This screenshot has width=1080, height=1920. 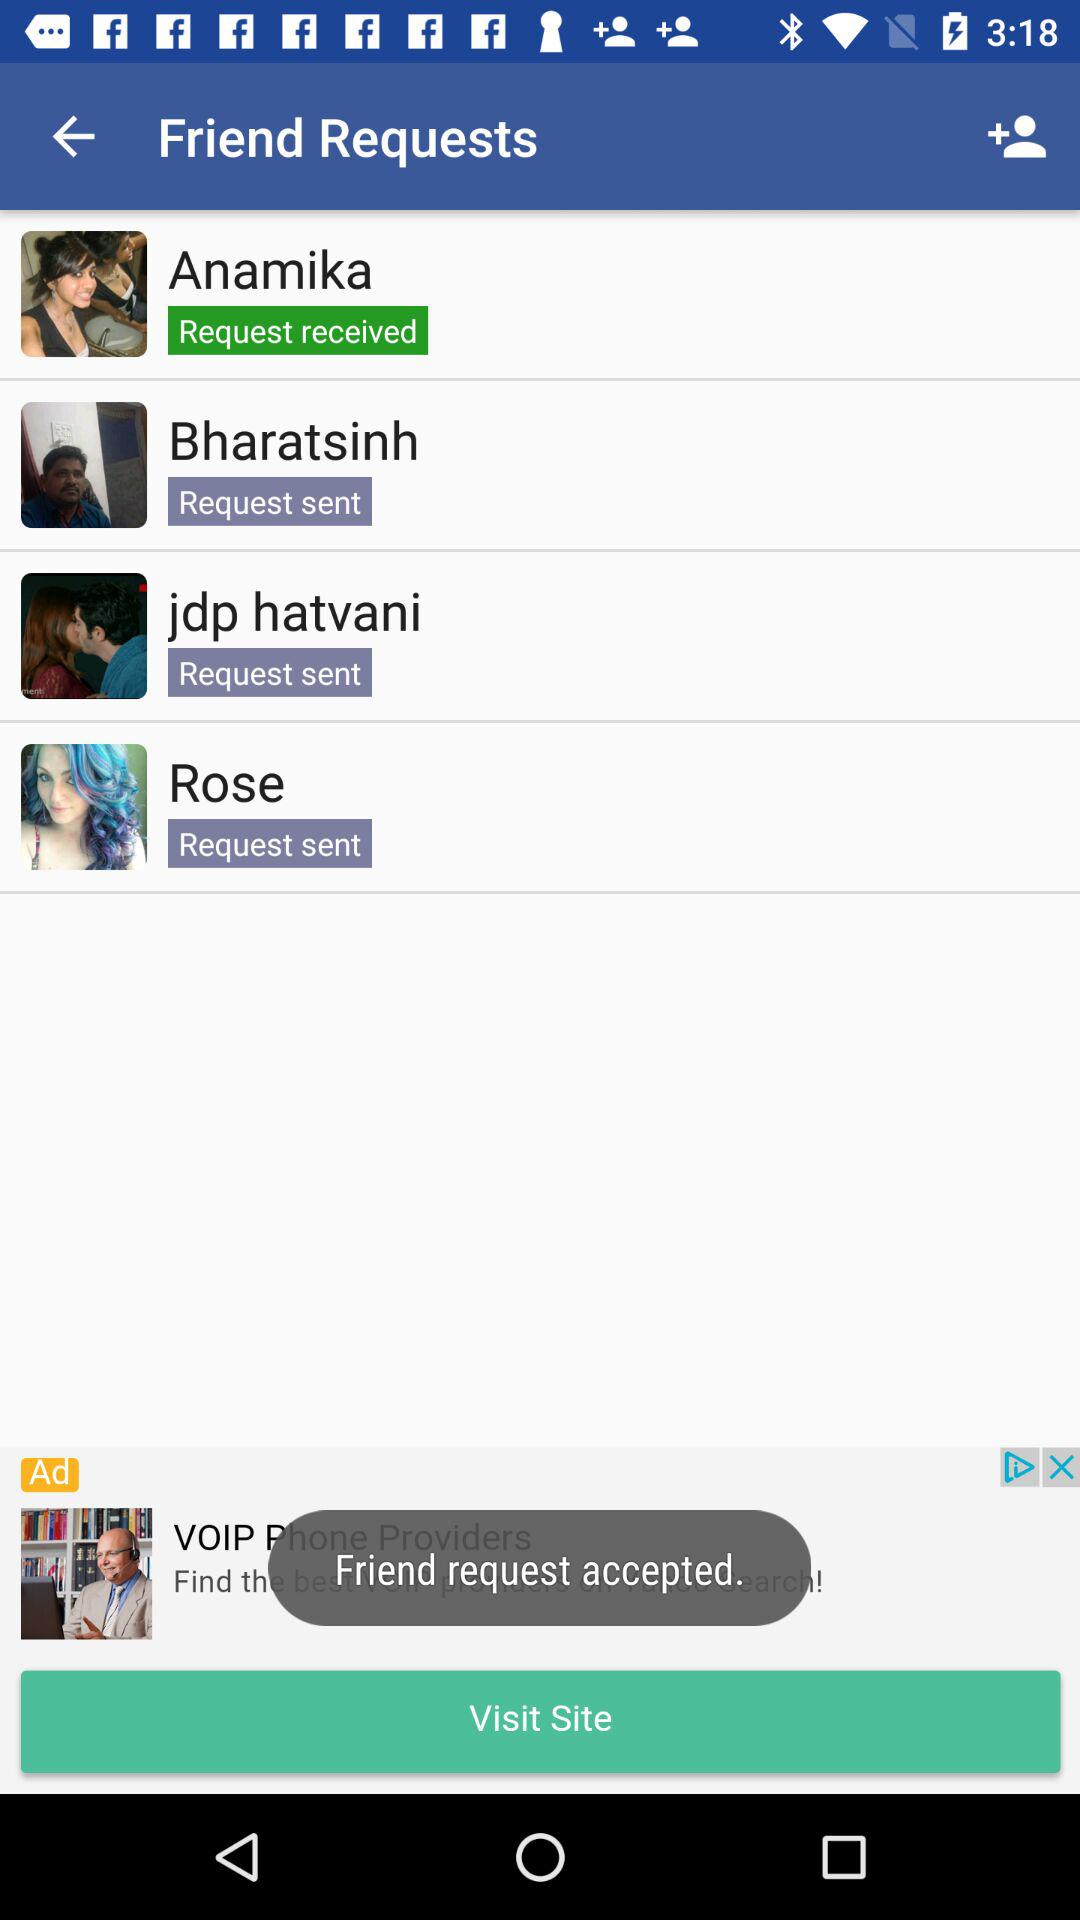 I want to click on click to view friend request, so click(x=84, y=294).